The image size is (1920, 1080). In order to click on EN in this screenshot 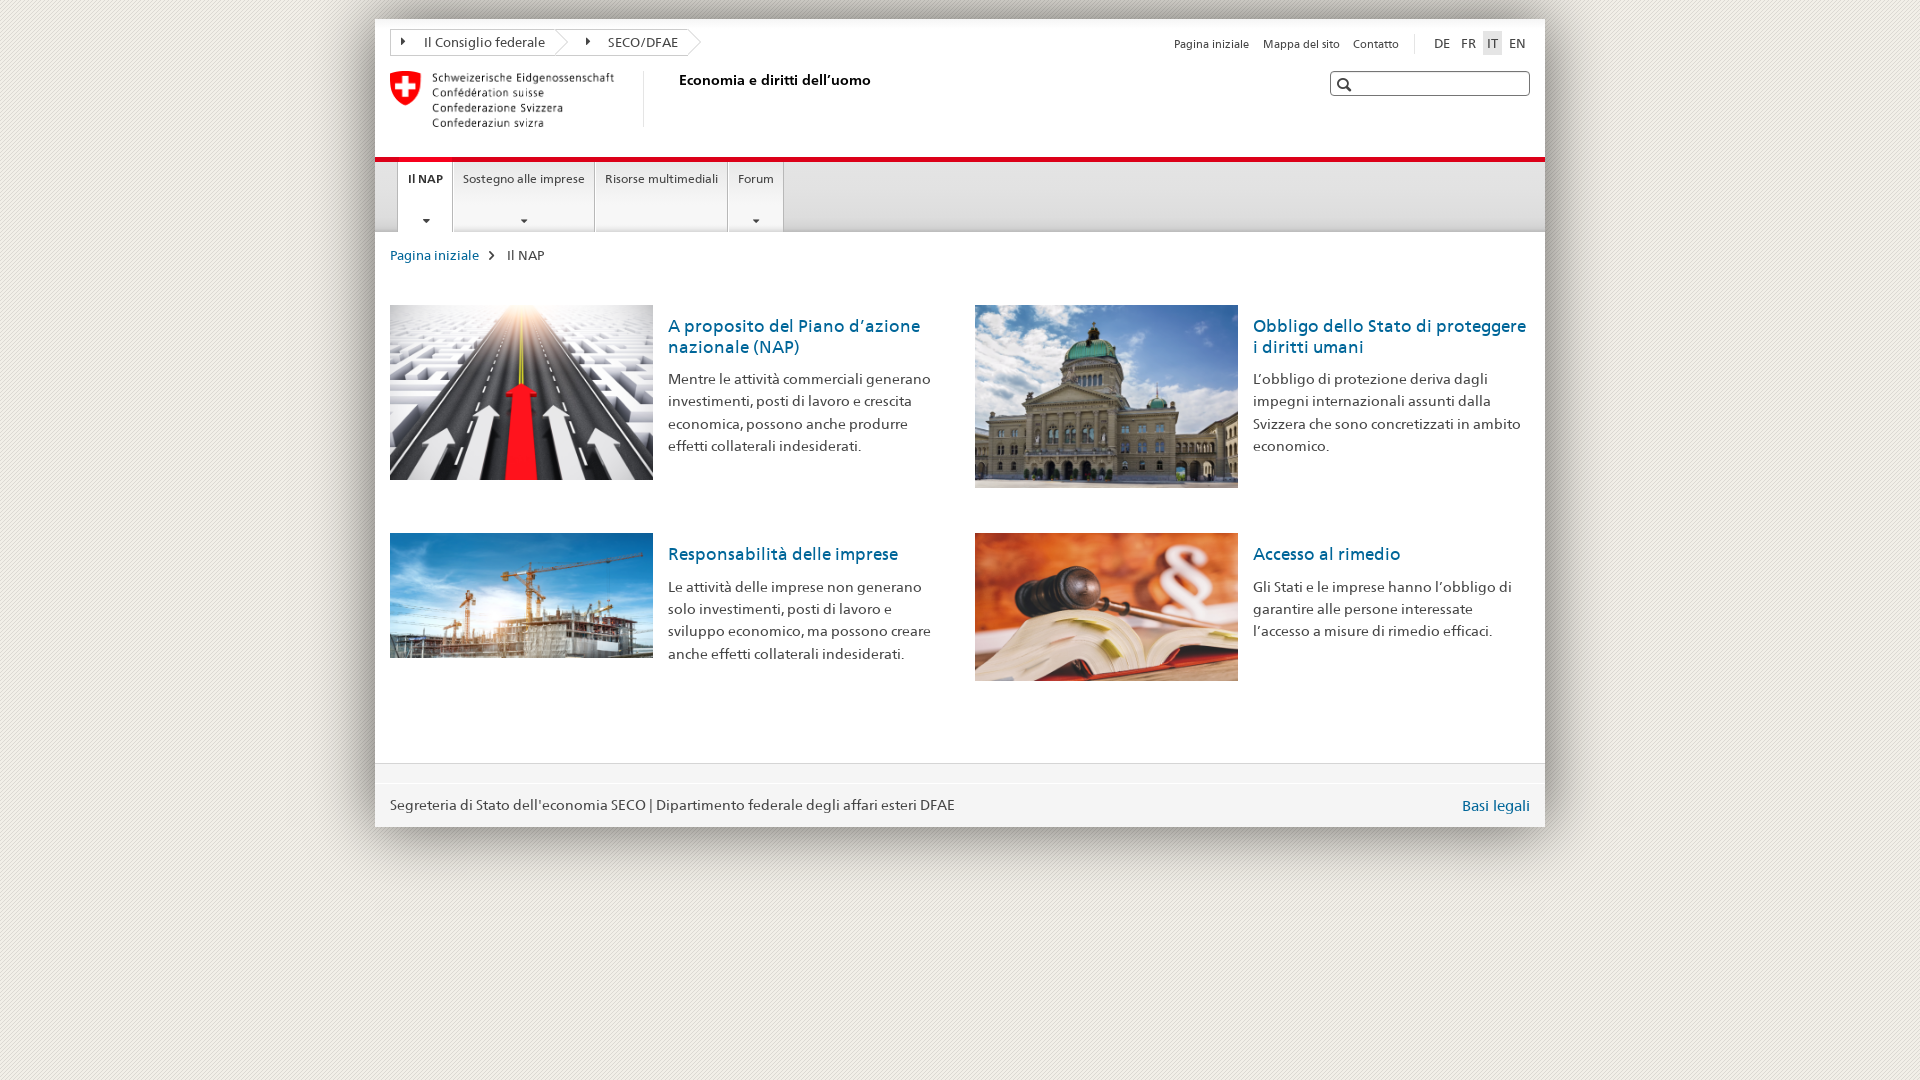, I will do `click(1518, 43)`.